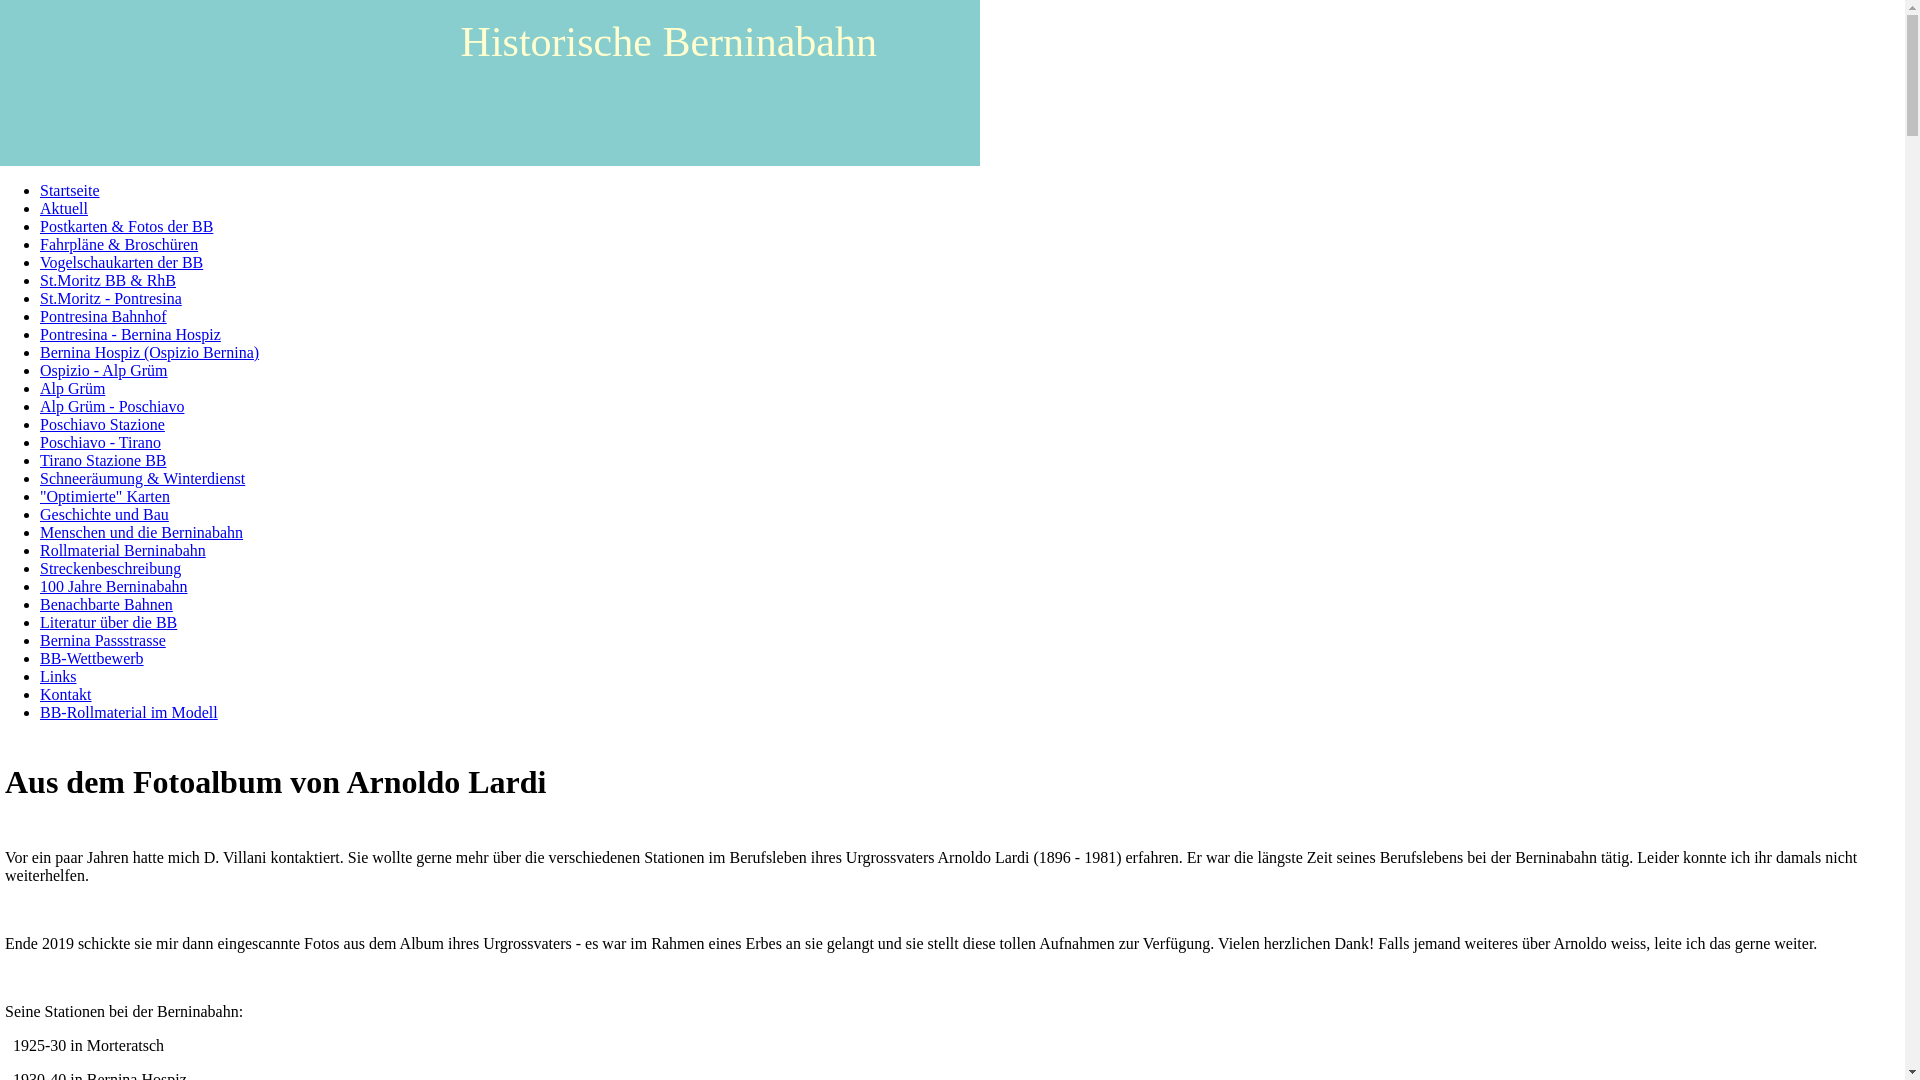 The height and width of the screenshot is (1080, 1920). Describe the element at coordinates (104, 316) in the screenshot. I see `Pontresina Bahnhof` at that location.